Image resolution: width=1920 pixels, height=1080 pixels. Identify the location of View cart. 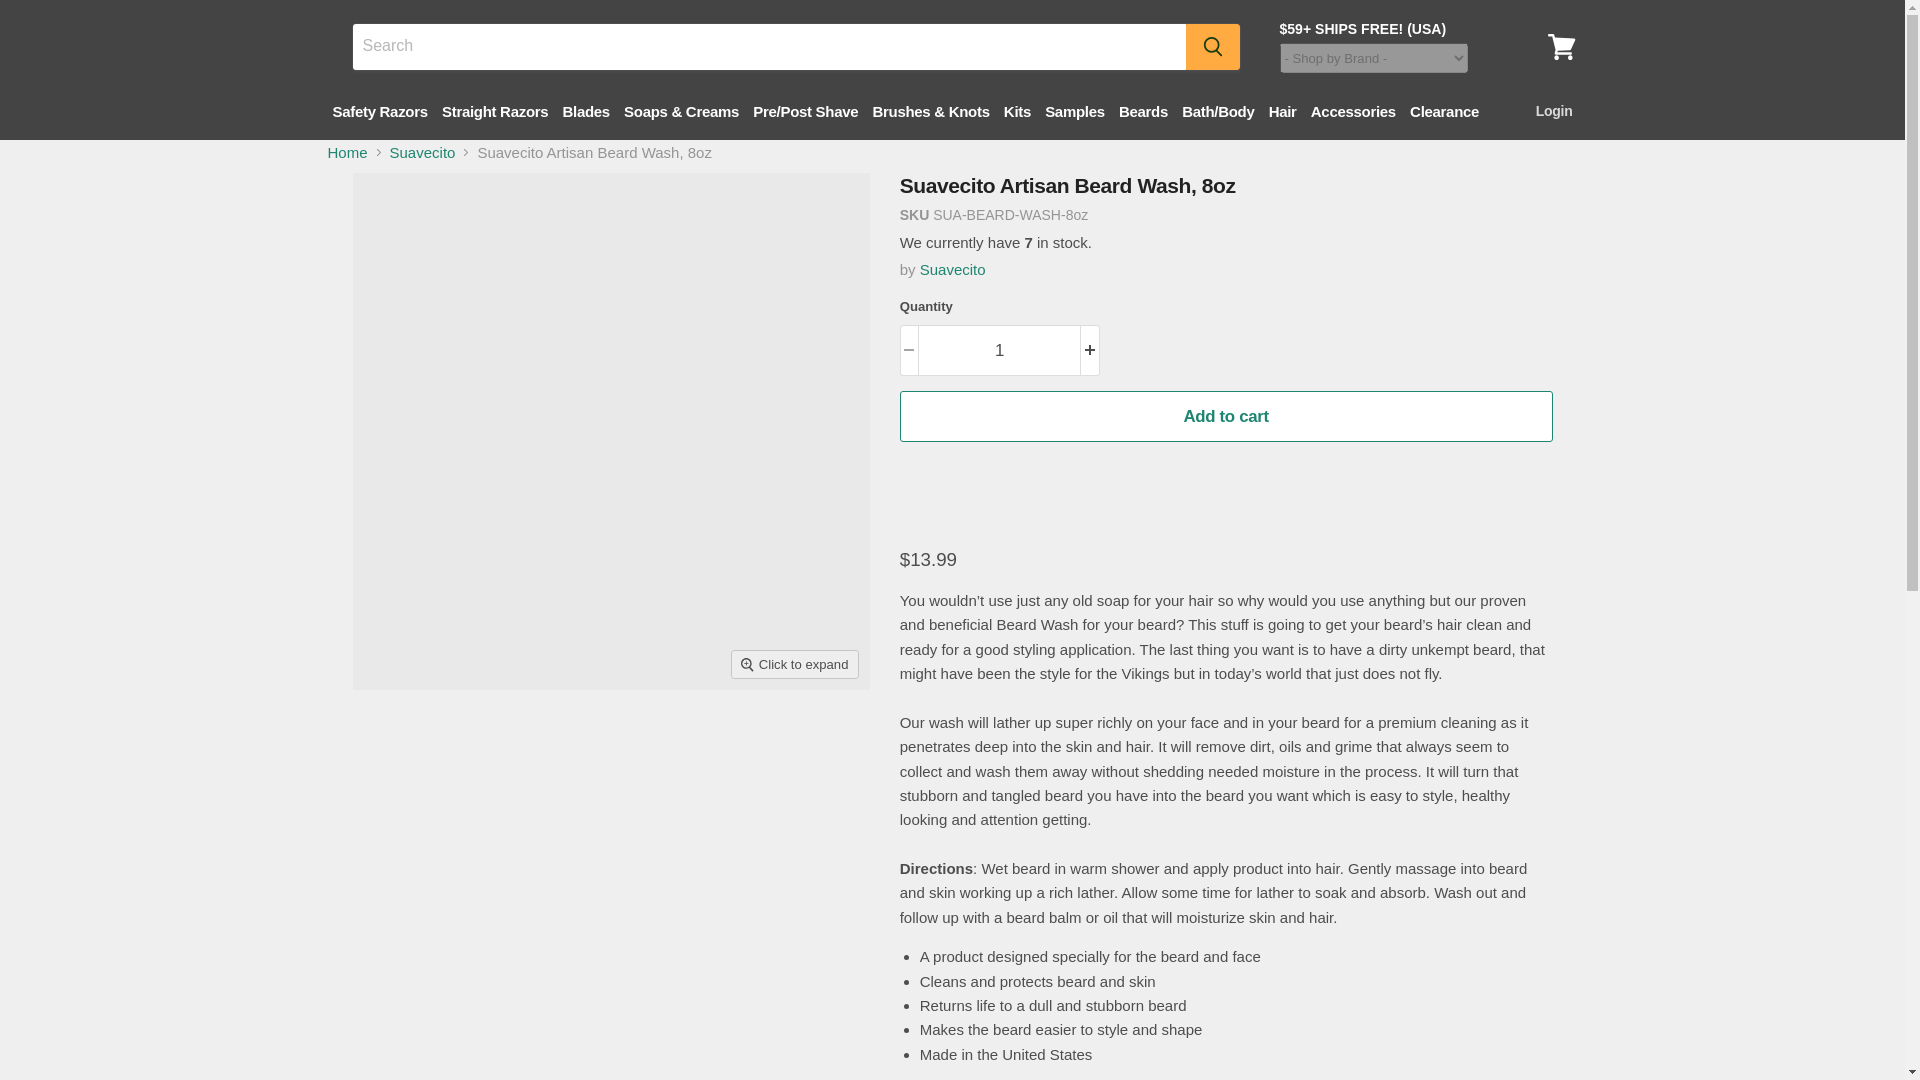
(1561, 46).